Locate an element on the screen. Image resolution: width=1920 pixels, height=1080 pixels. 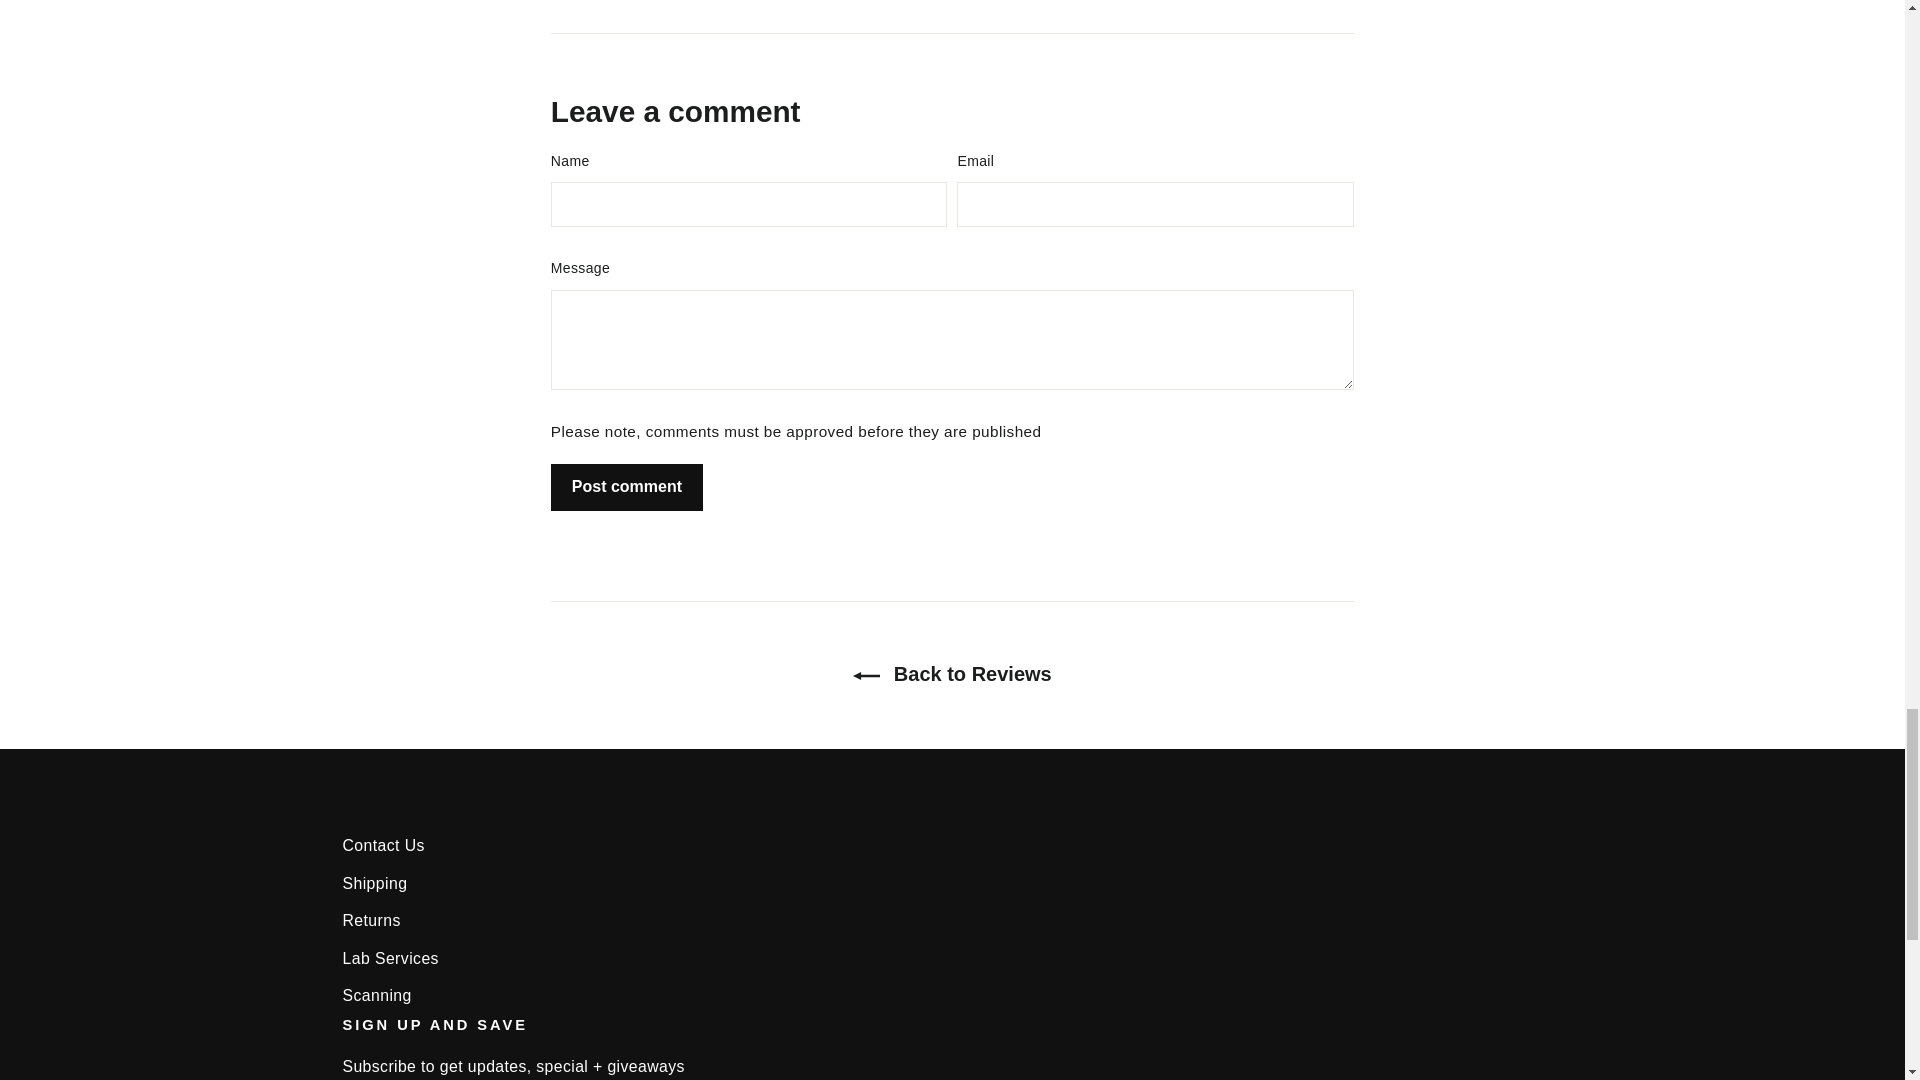
Post comment is located at coordinates (626, 487).